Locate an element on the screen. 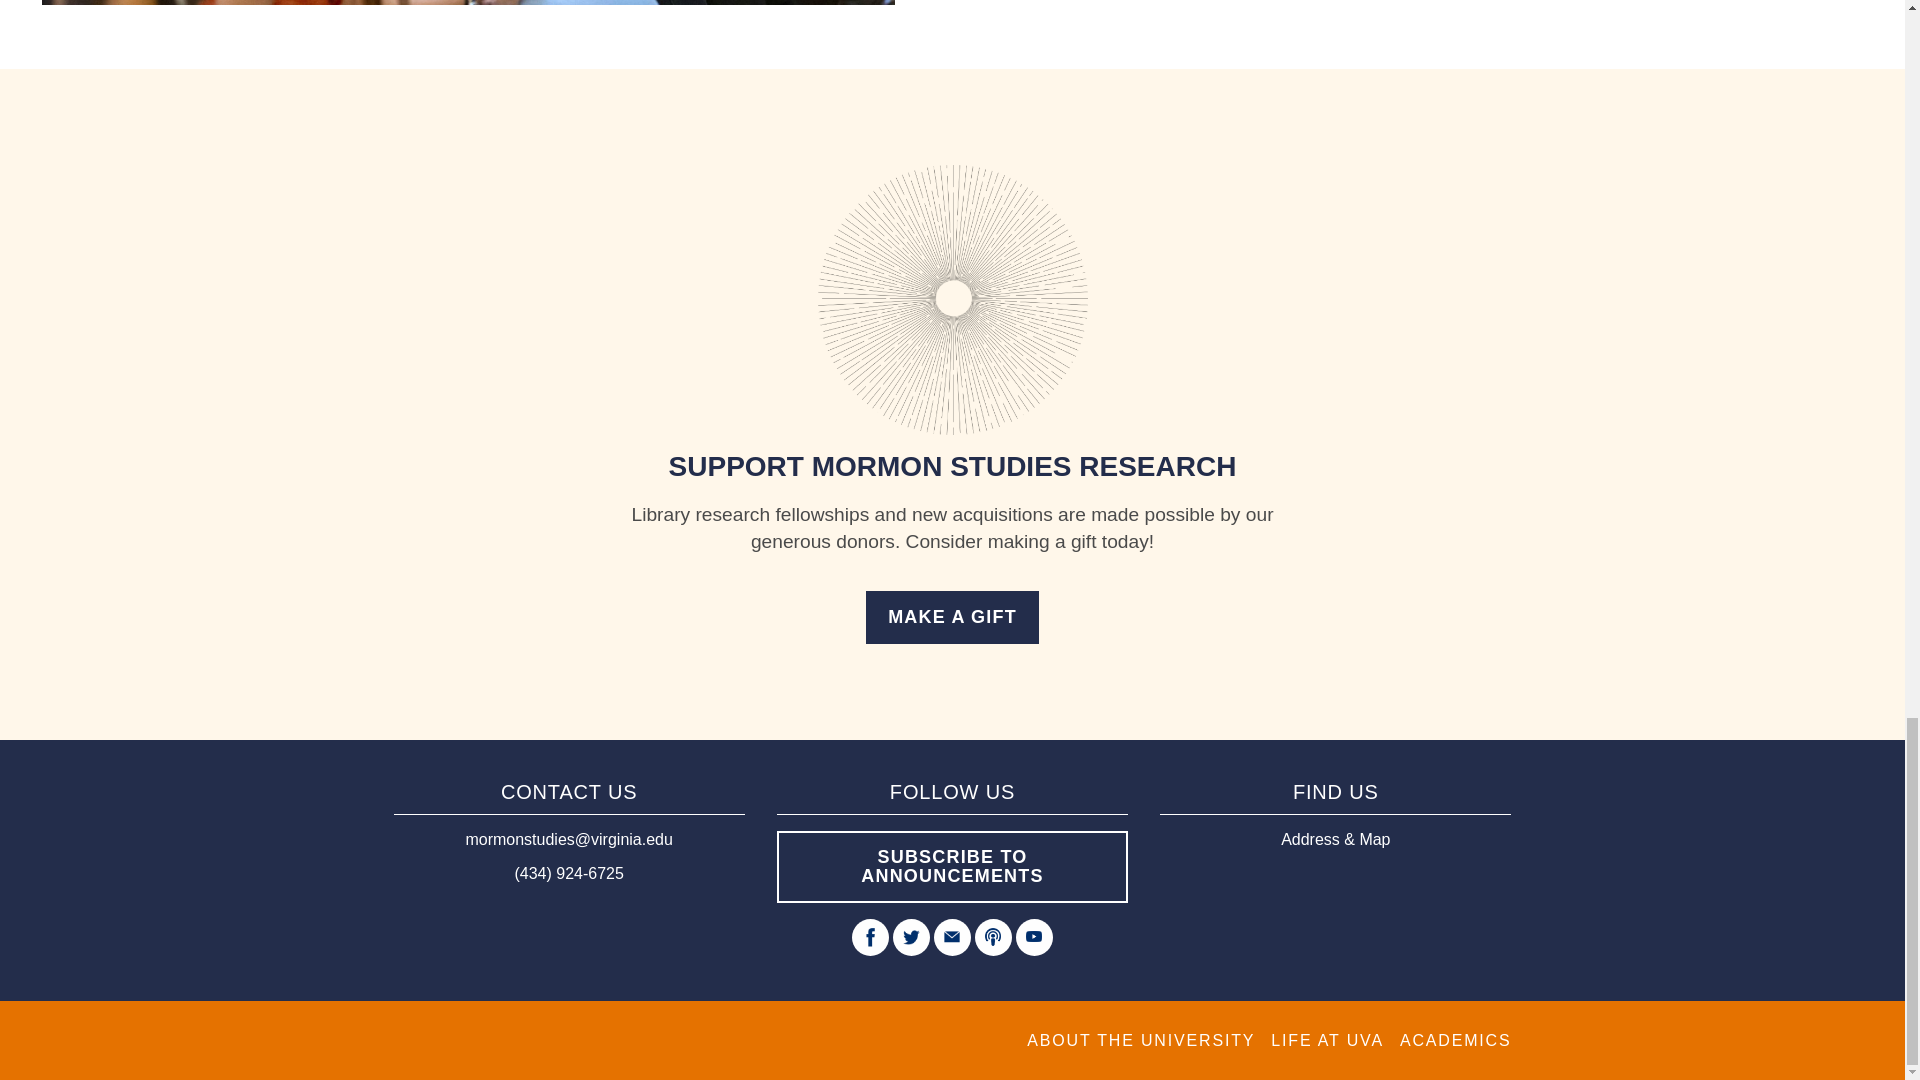 This screenshot has height=1080, width=1920. SUBSCRIBE TO ANNOUNCEMENTS is located at coordinates (952, 866).